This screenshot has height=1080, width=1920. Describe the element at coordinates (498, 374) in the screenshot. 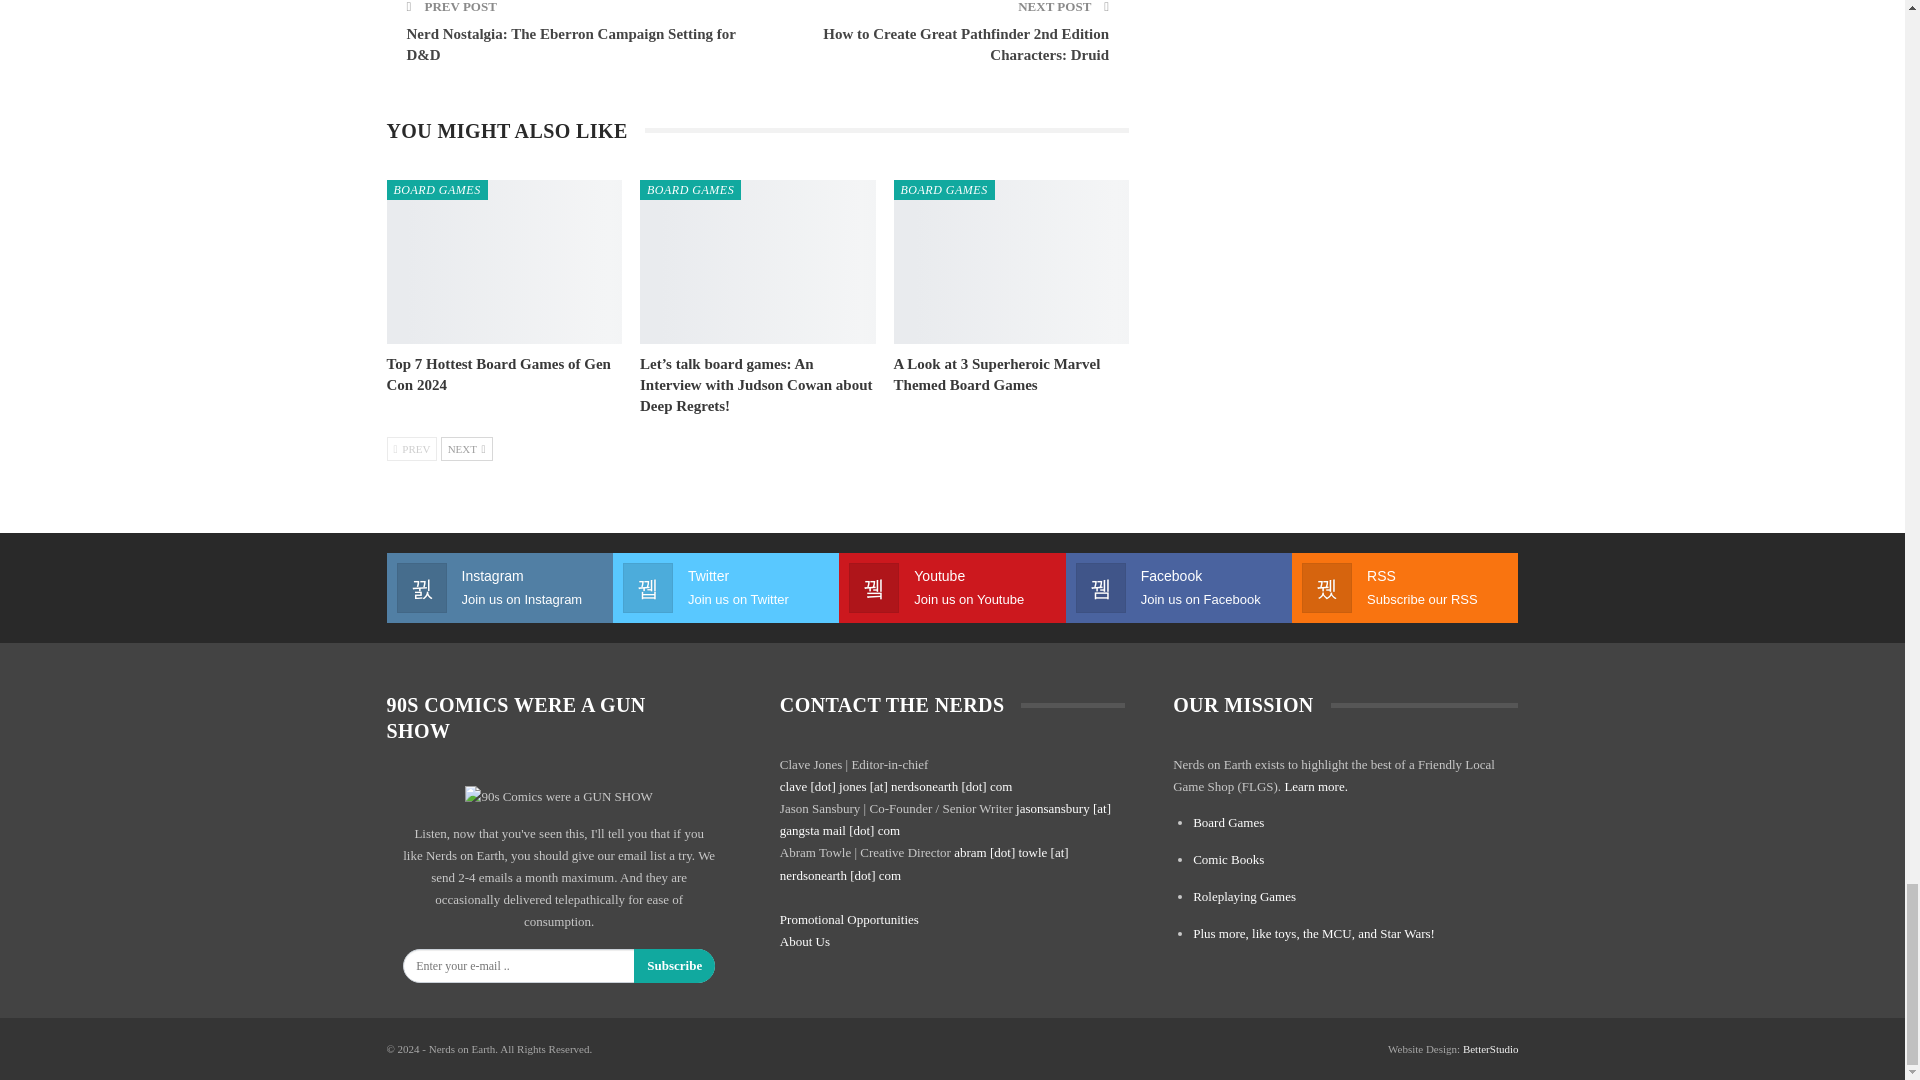

I see `Top 7 Hottest Board Games of Gen Con 2024` at that location.